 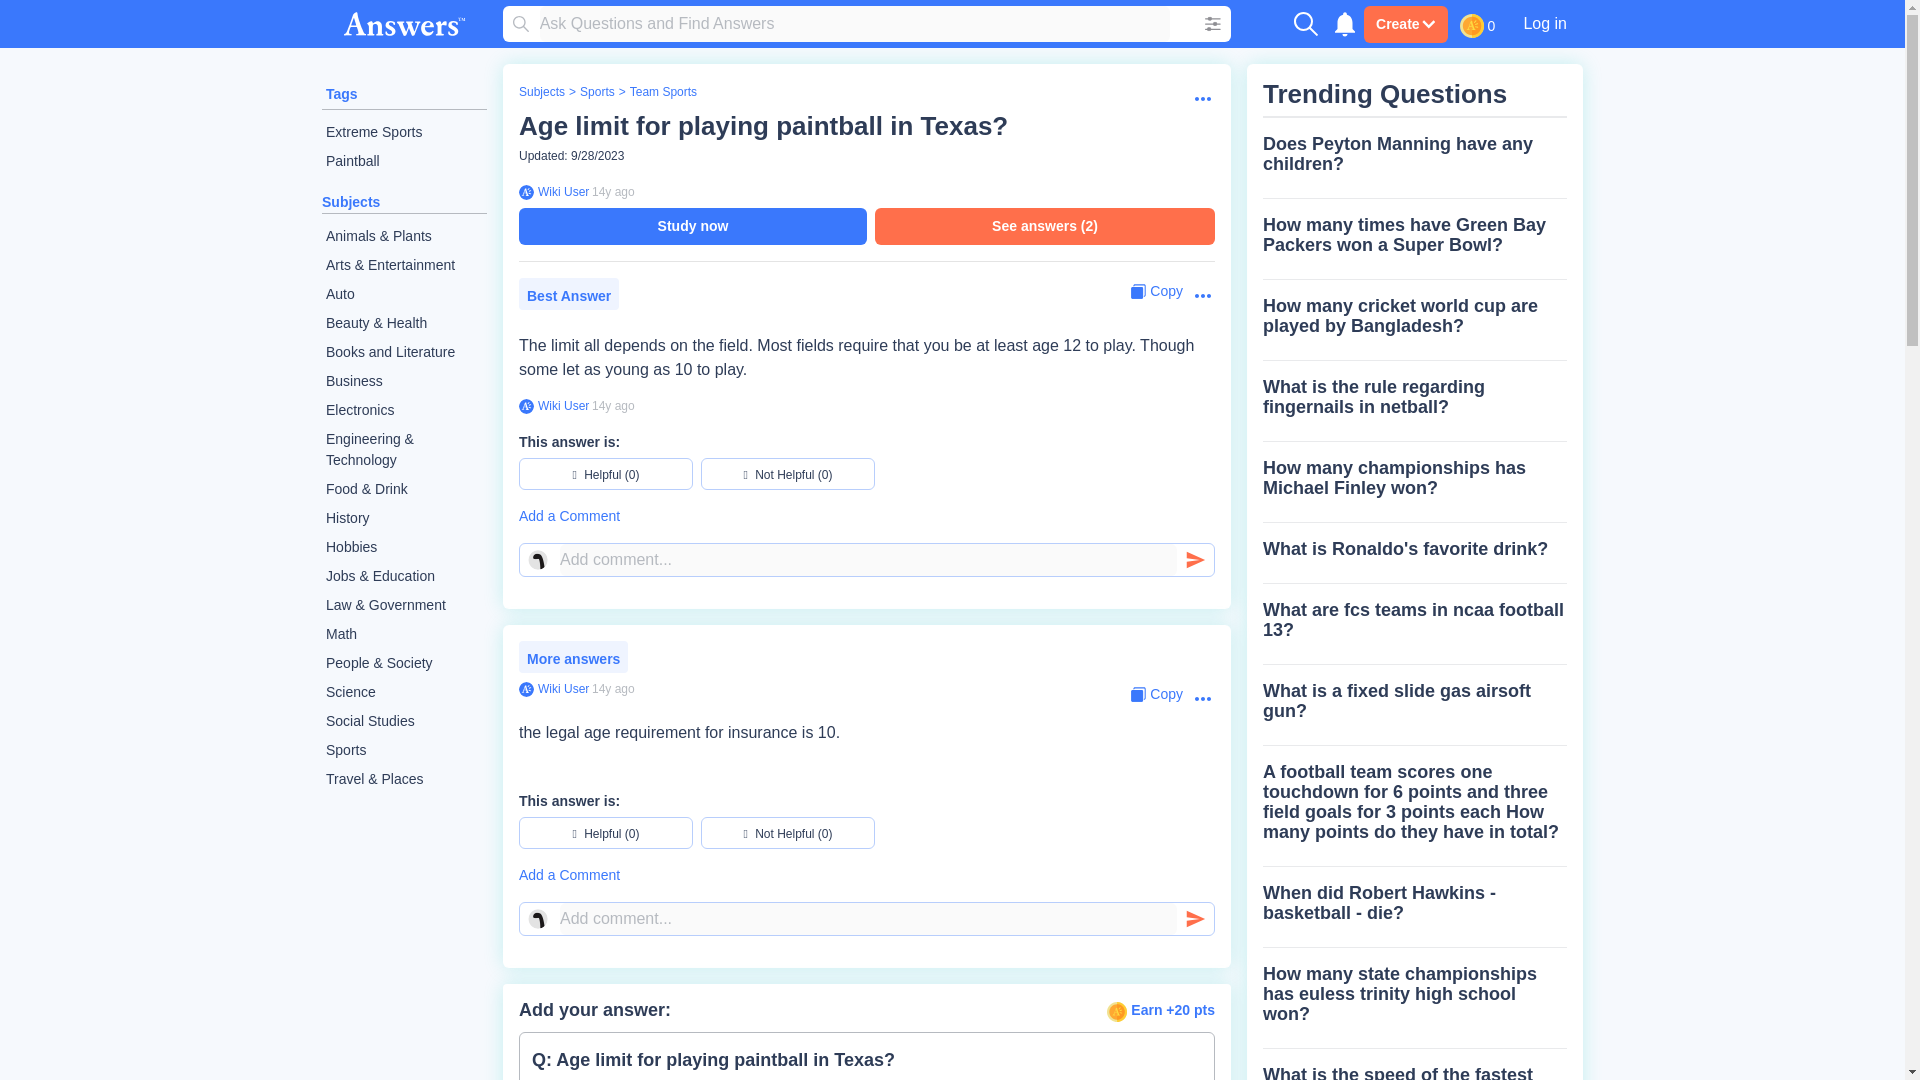 I want to click on 2010-06-02 22:22:25, so click(x=613, y=688).